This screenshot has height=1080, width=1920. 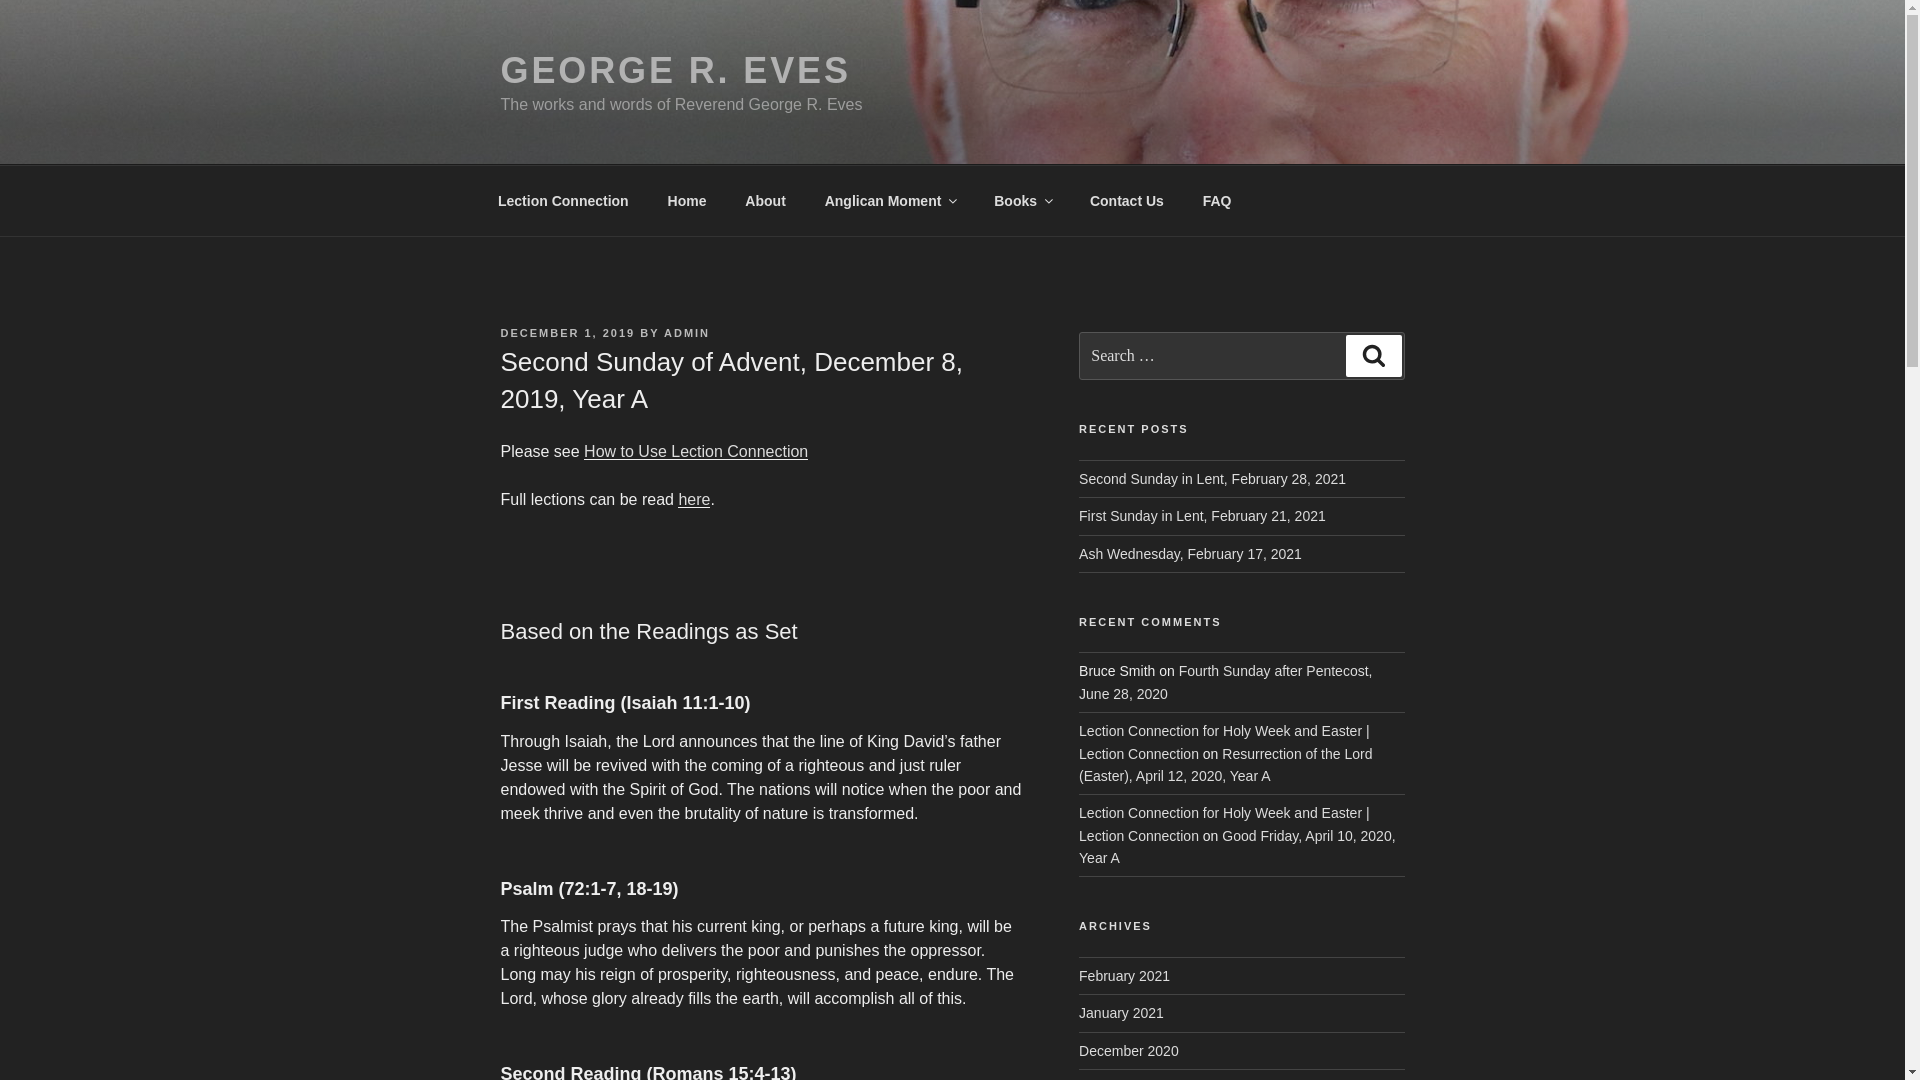 What do you see at coordinates (1190, 554) in the screenshot?
I see `Ash Wednesday, February 17, 2021` at bounding box center [1190, 554].